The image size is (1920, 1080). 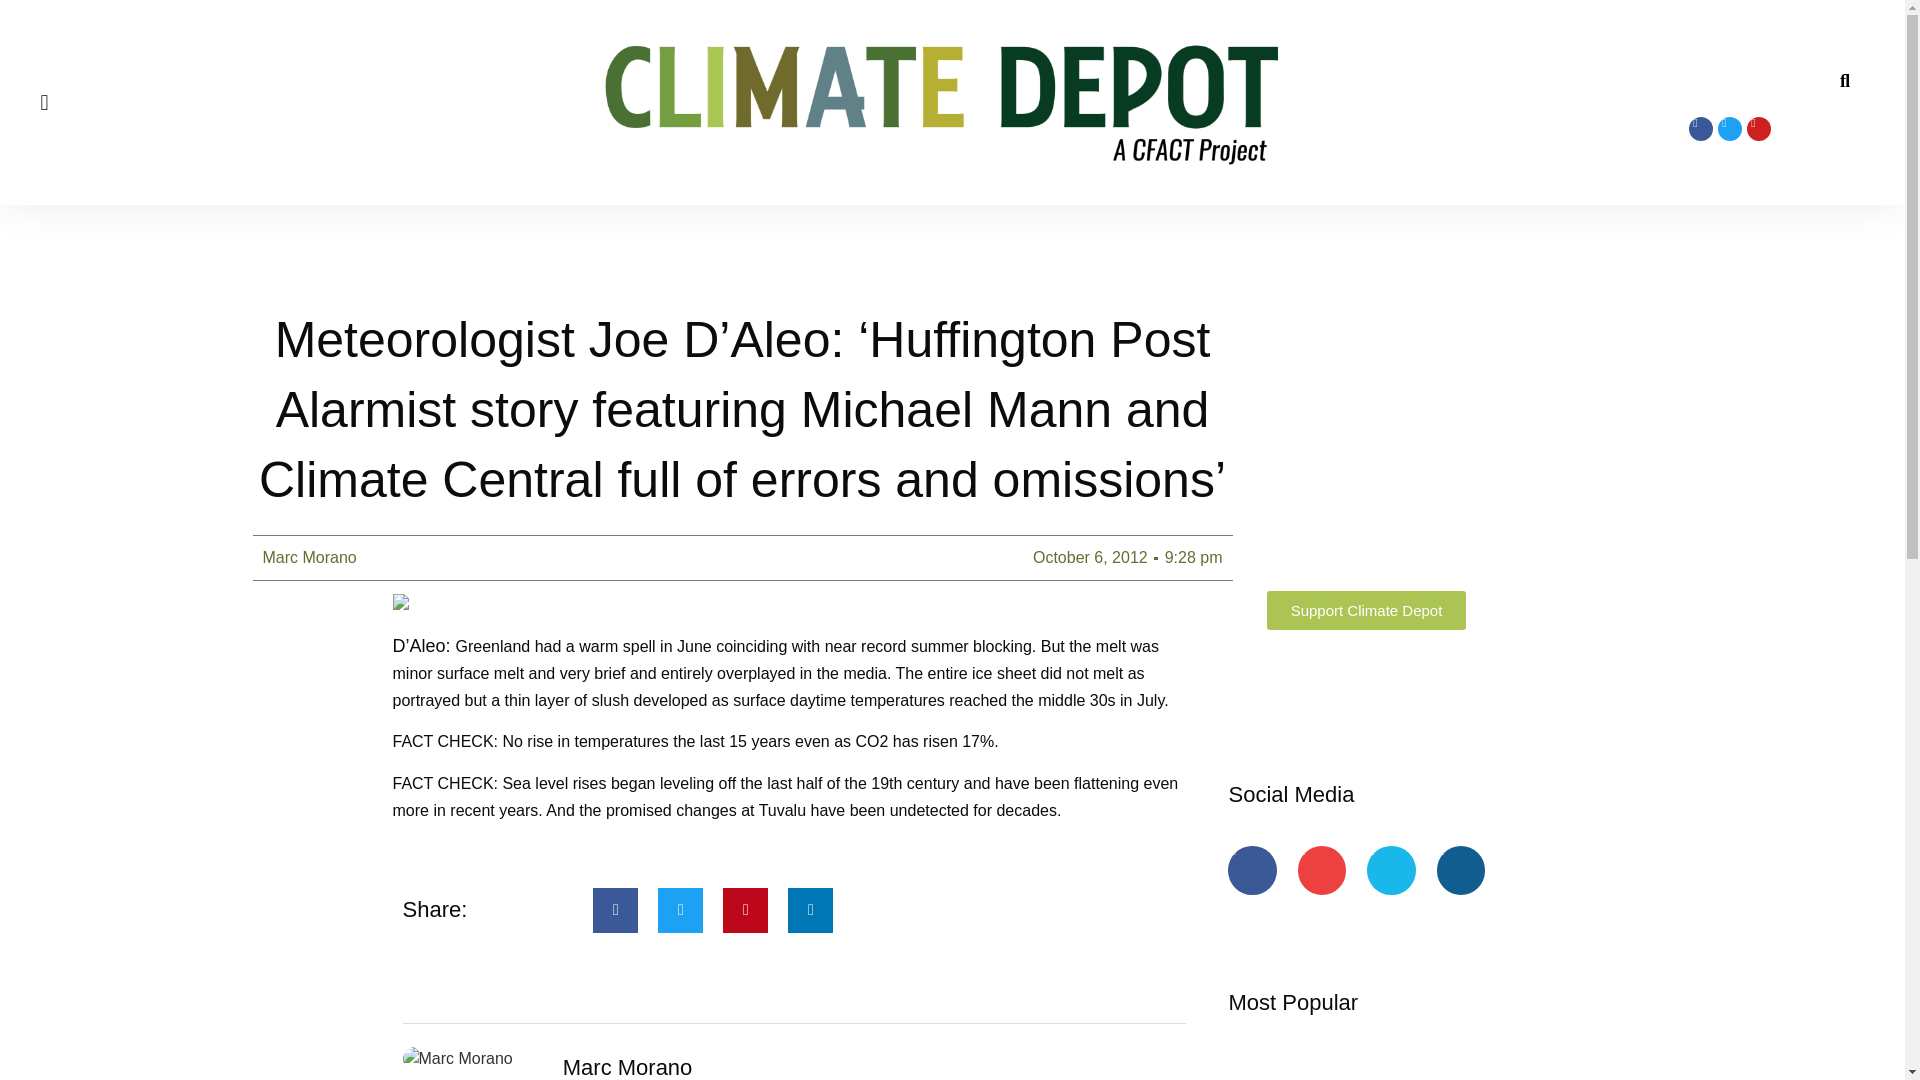 What do you see at coordinates (1090, 558) in the screenshot?
I see `October 6, 2012` at bounding box center [1090, 558].